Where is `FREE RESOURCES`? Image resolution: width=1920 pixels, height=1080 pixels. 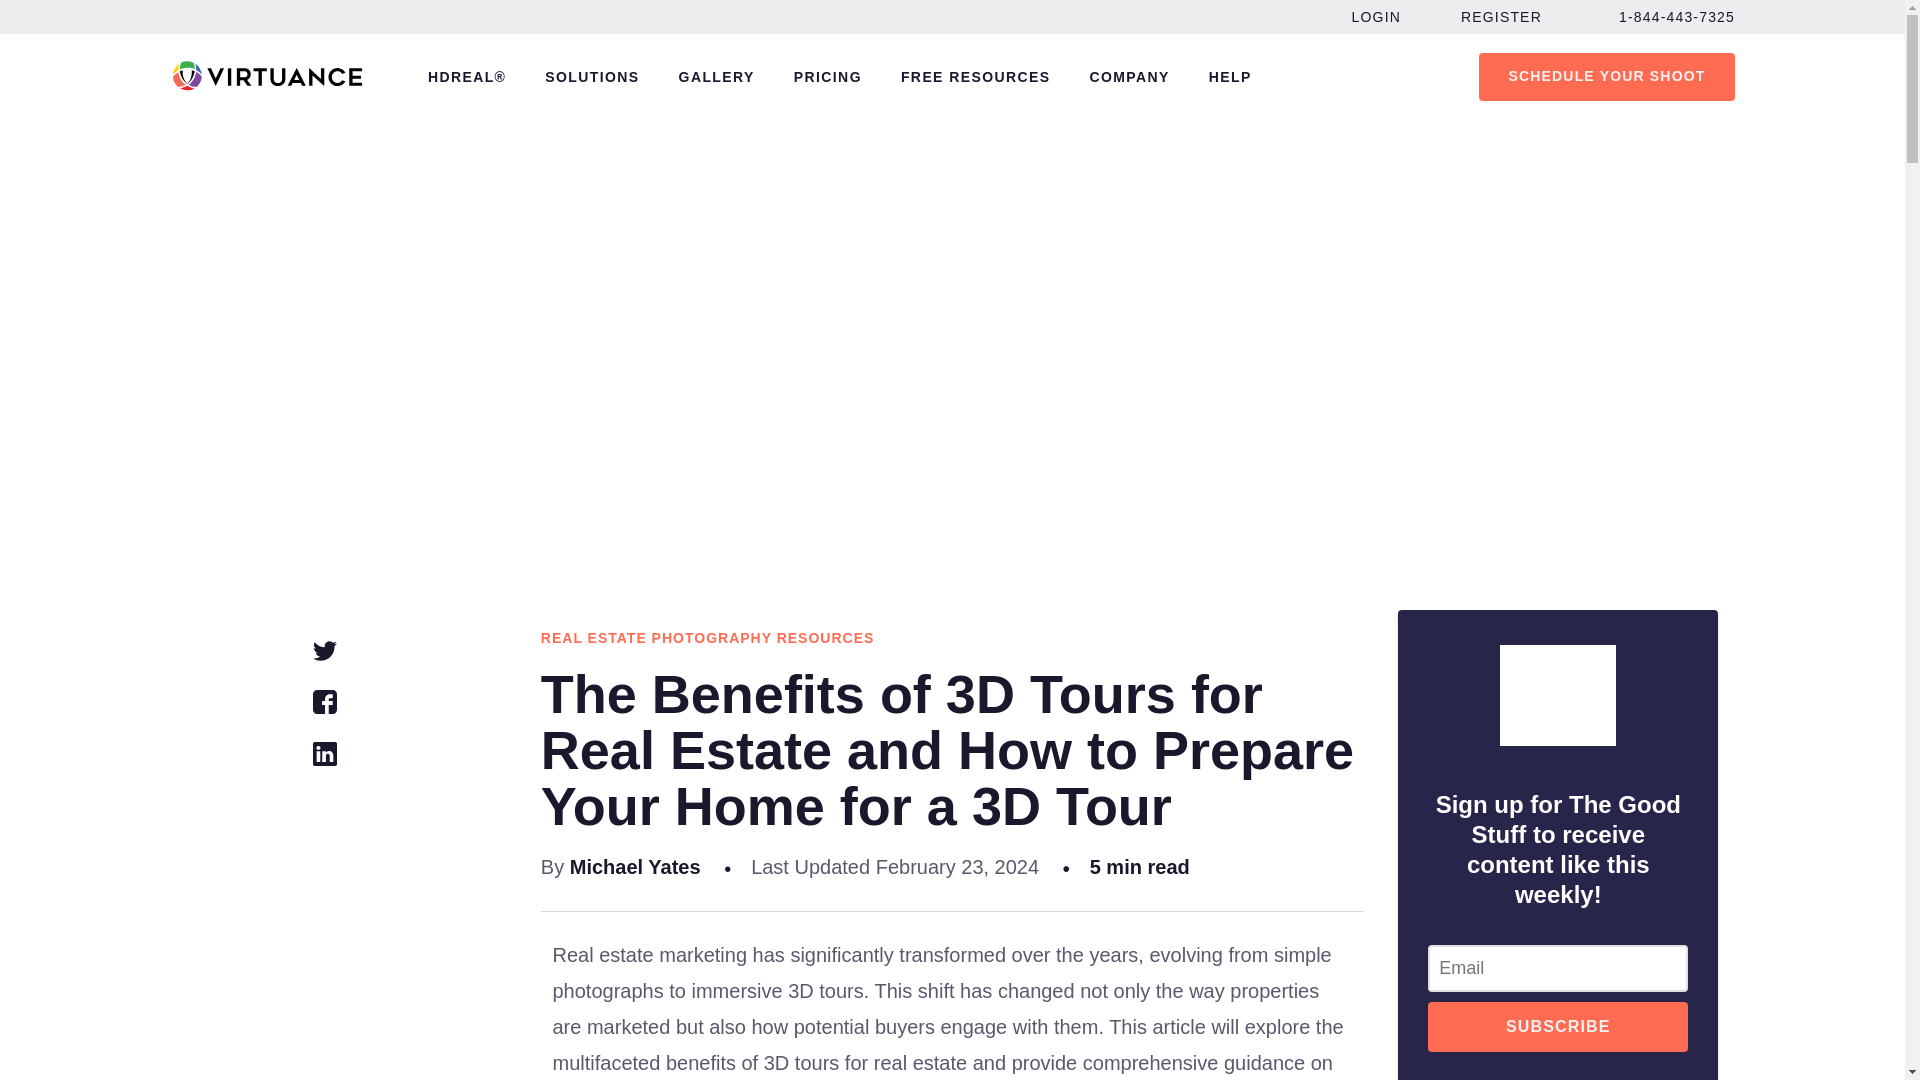
FREE RESOURCES is located at coordinates (975, 76).